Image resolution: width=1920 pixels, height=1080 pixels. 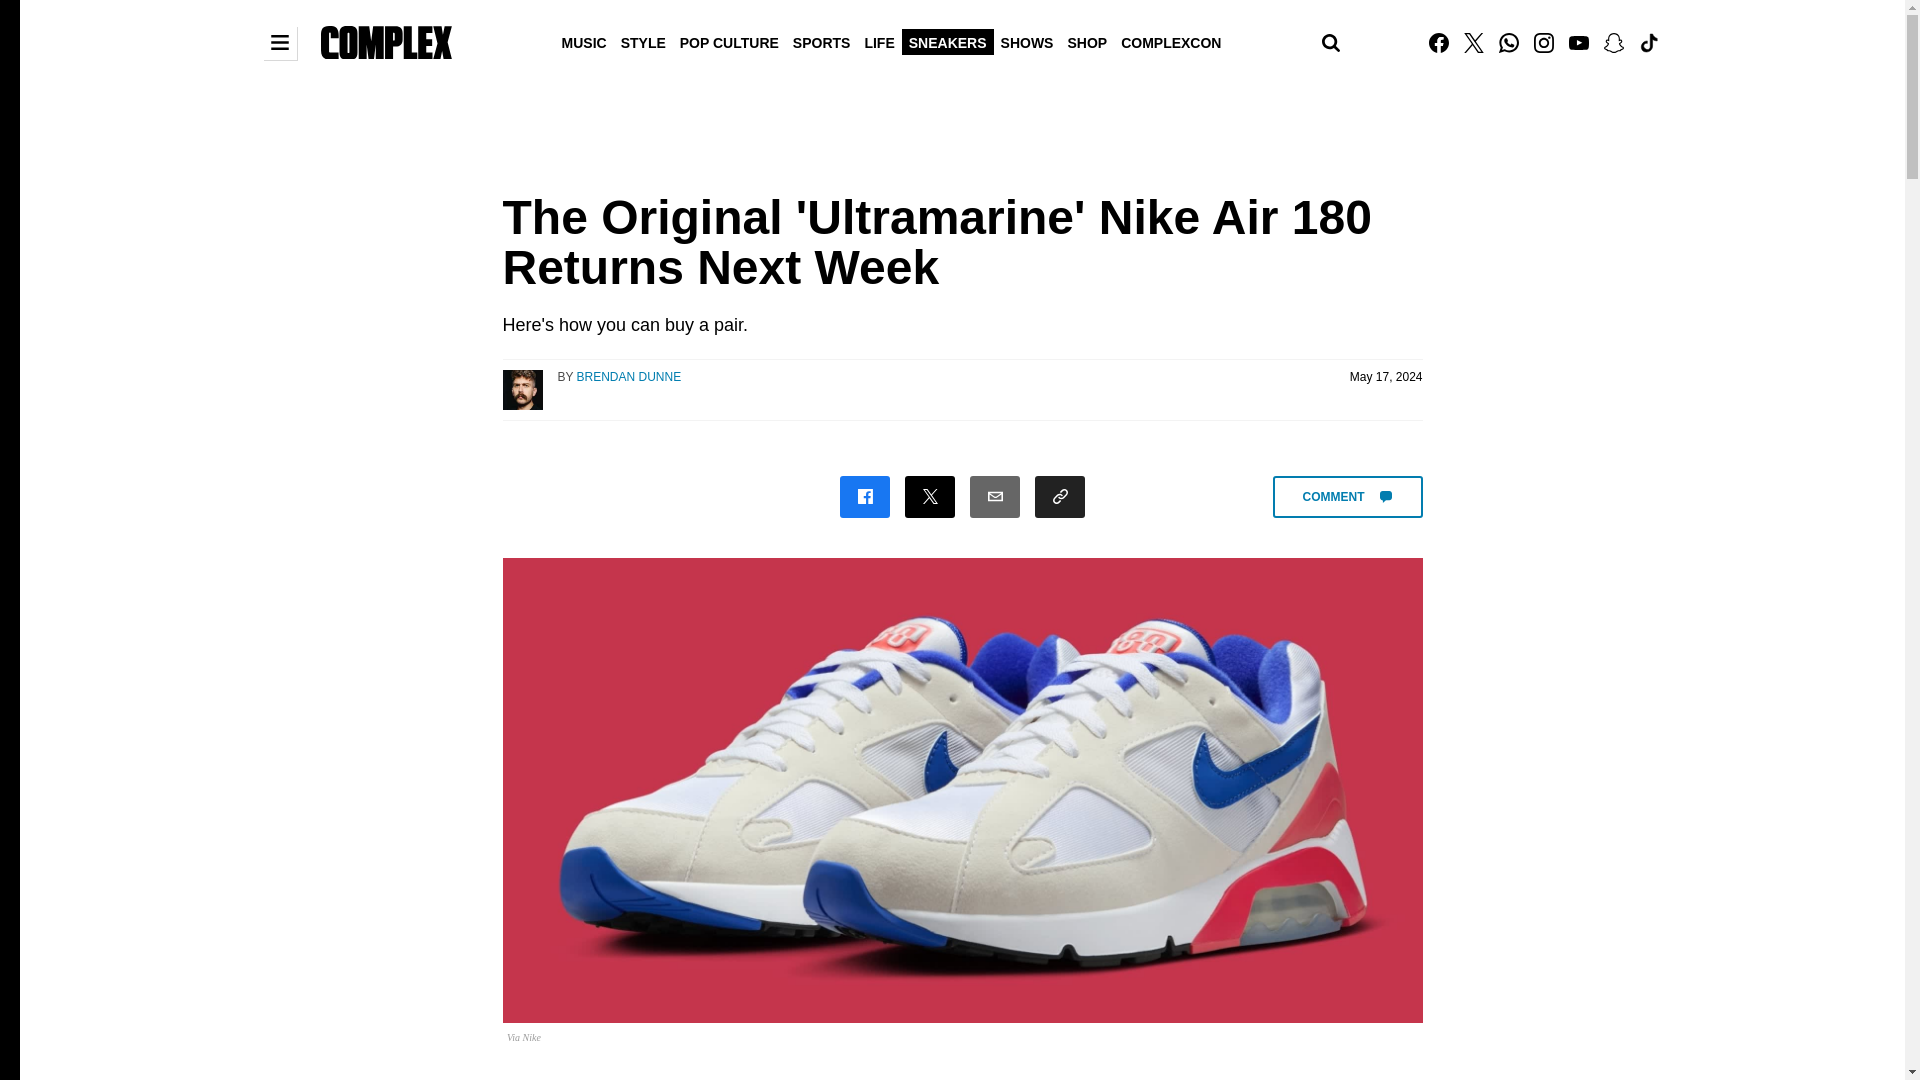 What do you see at coordinates (644, 41) in the screenshot?
I see `STYLE` at bounding box center [644, 41].